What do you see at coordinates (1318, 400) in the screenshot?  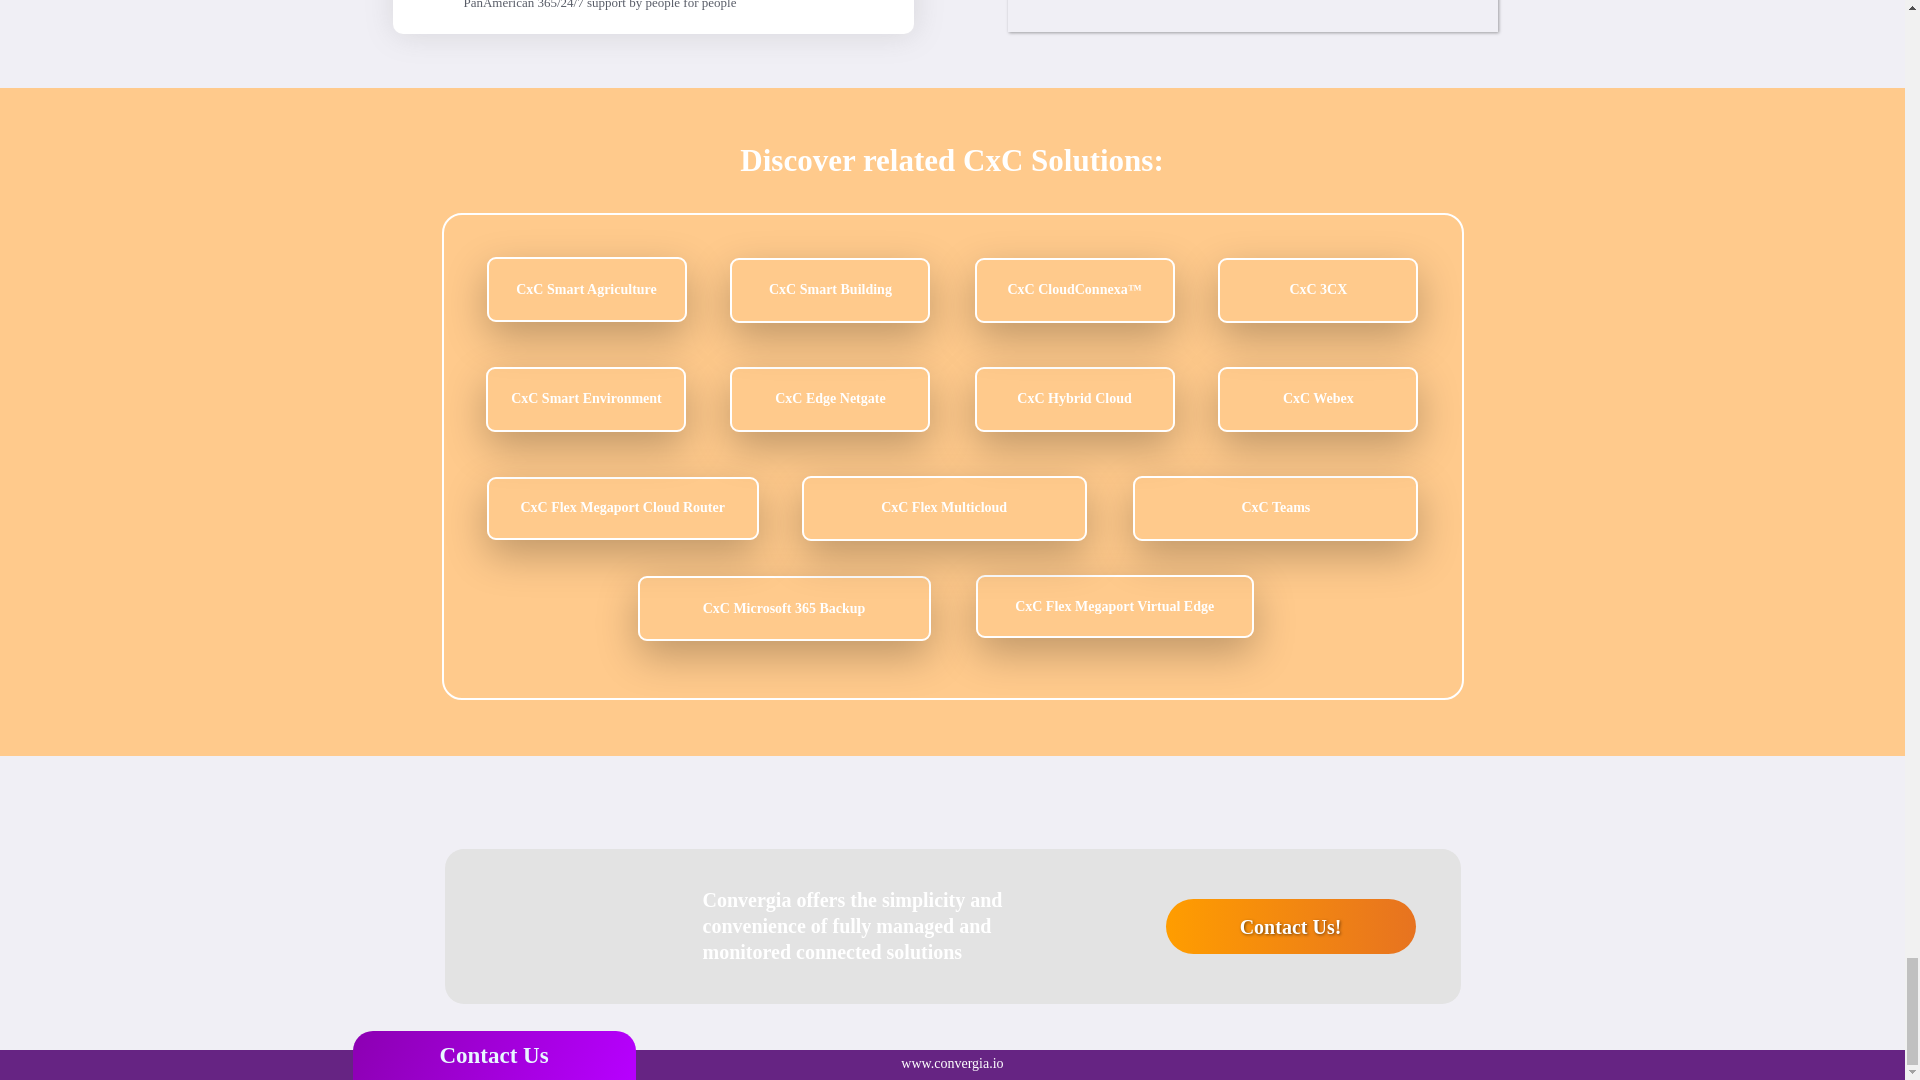 I see `CxC Webex` at bounding box center [1318, 400].